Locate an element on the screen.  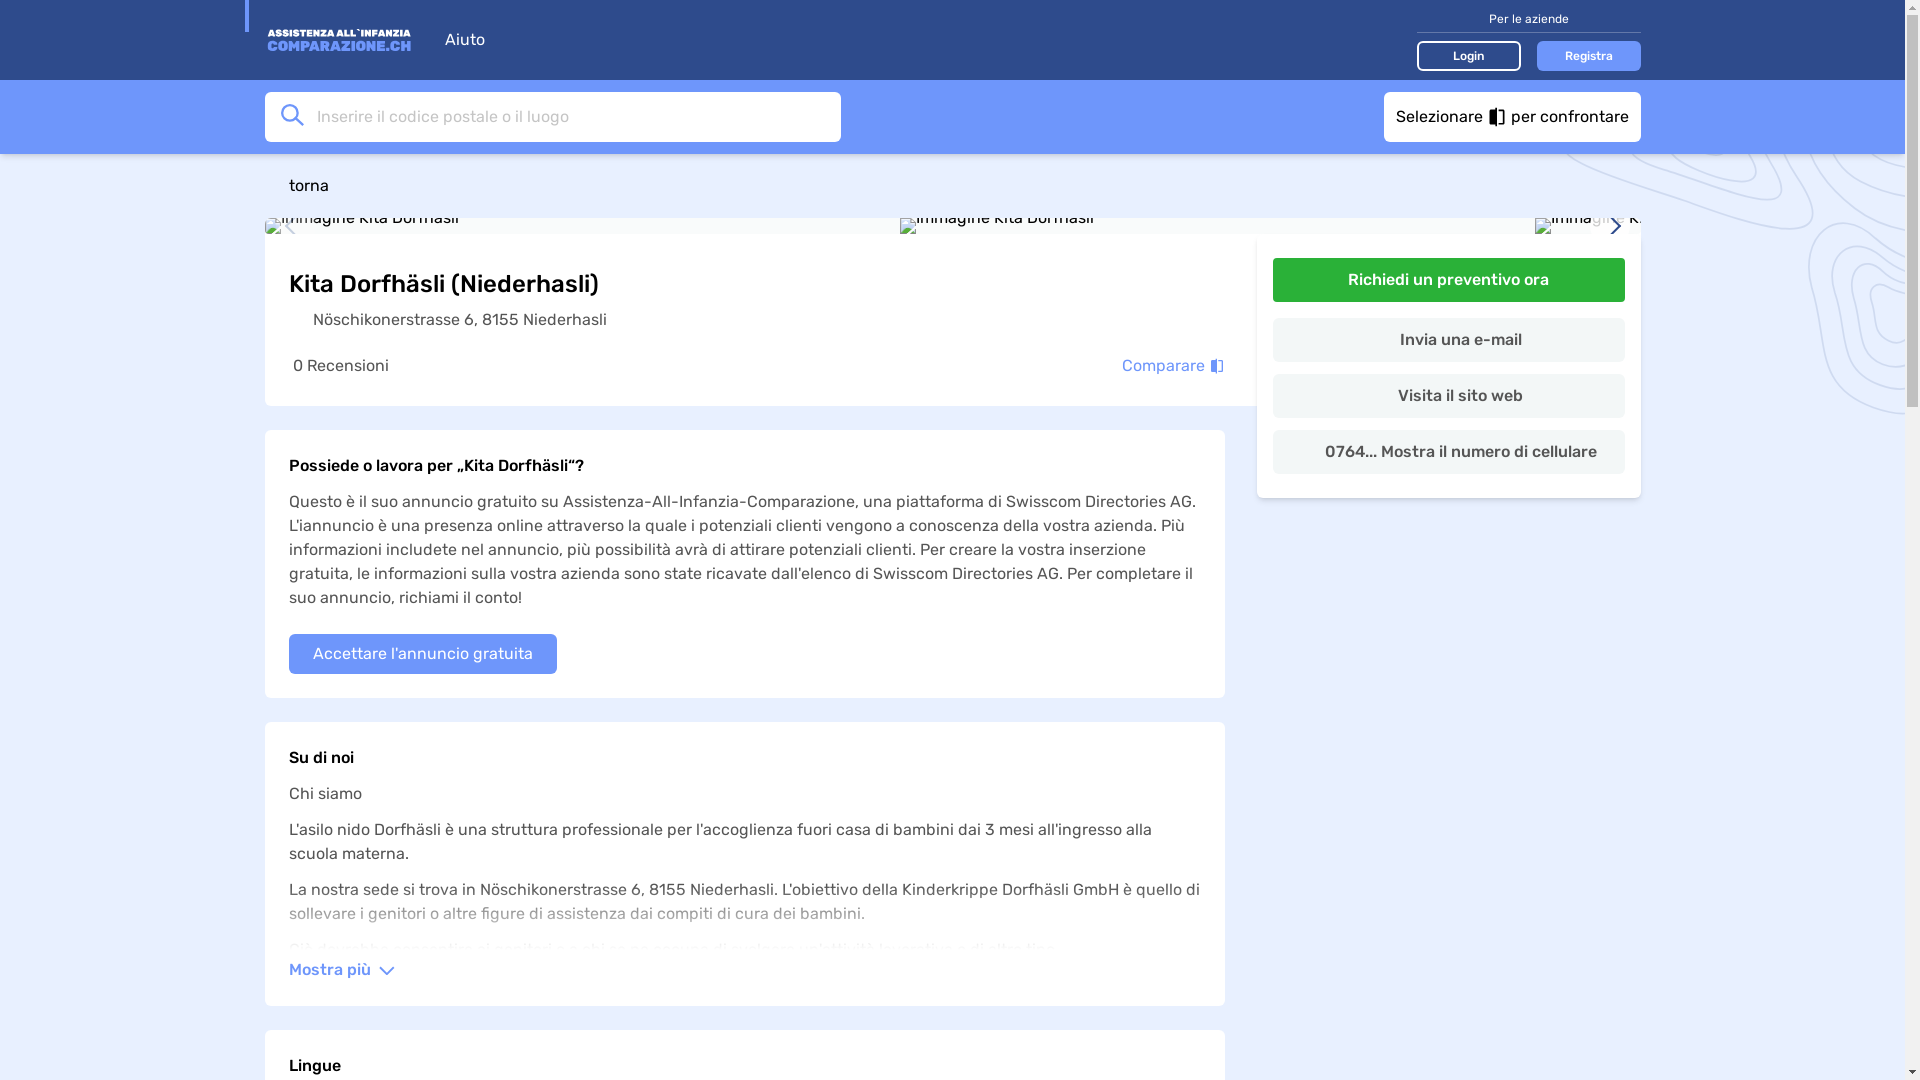
Aiuto is located at coordinates (474, 40).